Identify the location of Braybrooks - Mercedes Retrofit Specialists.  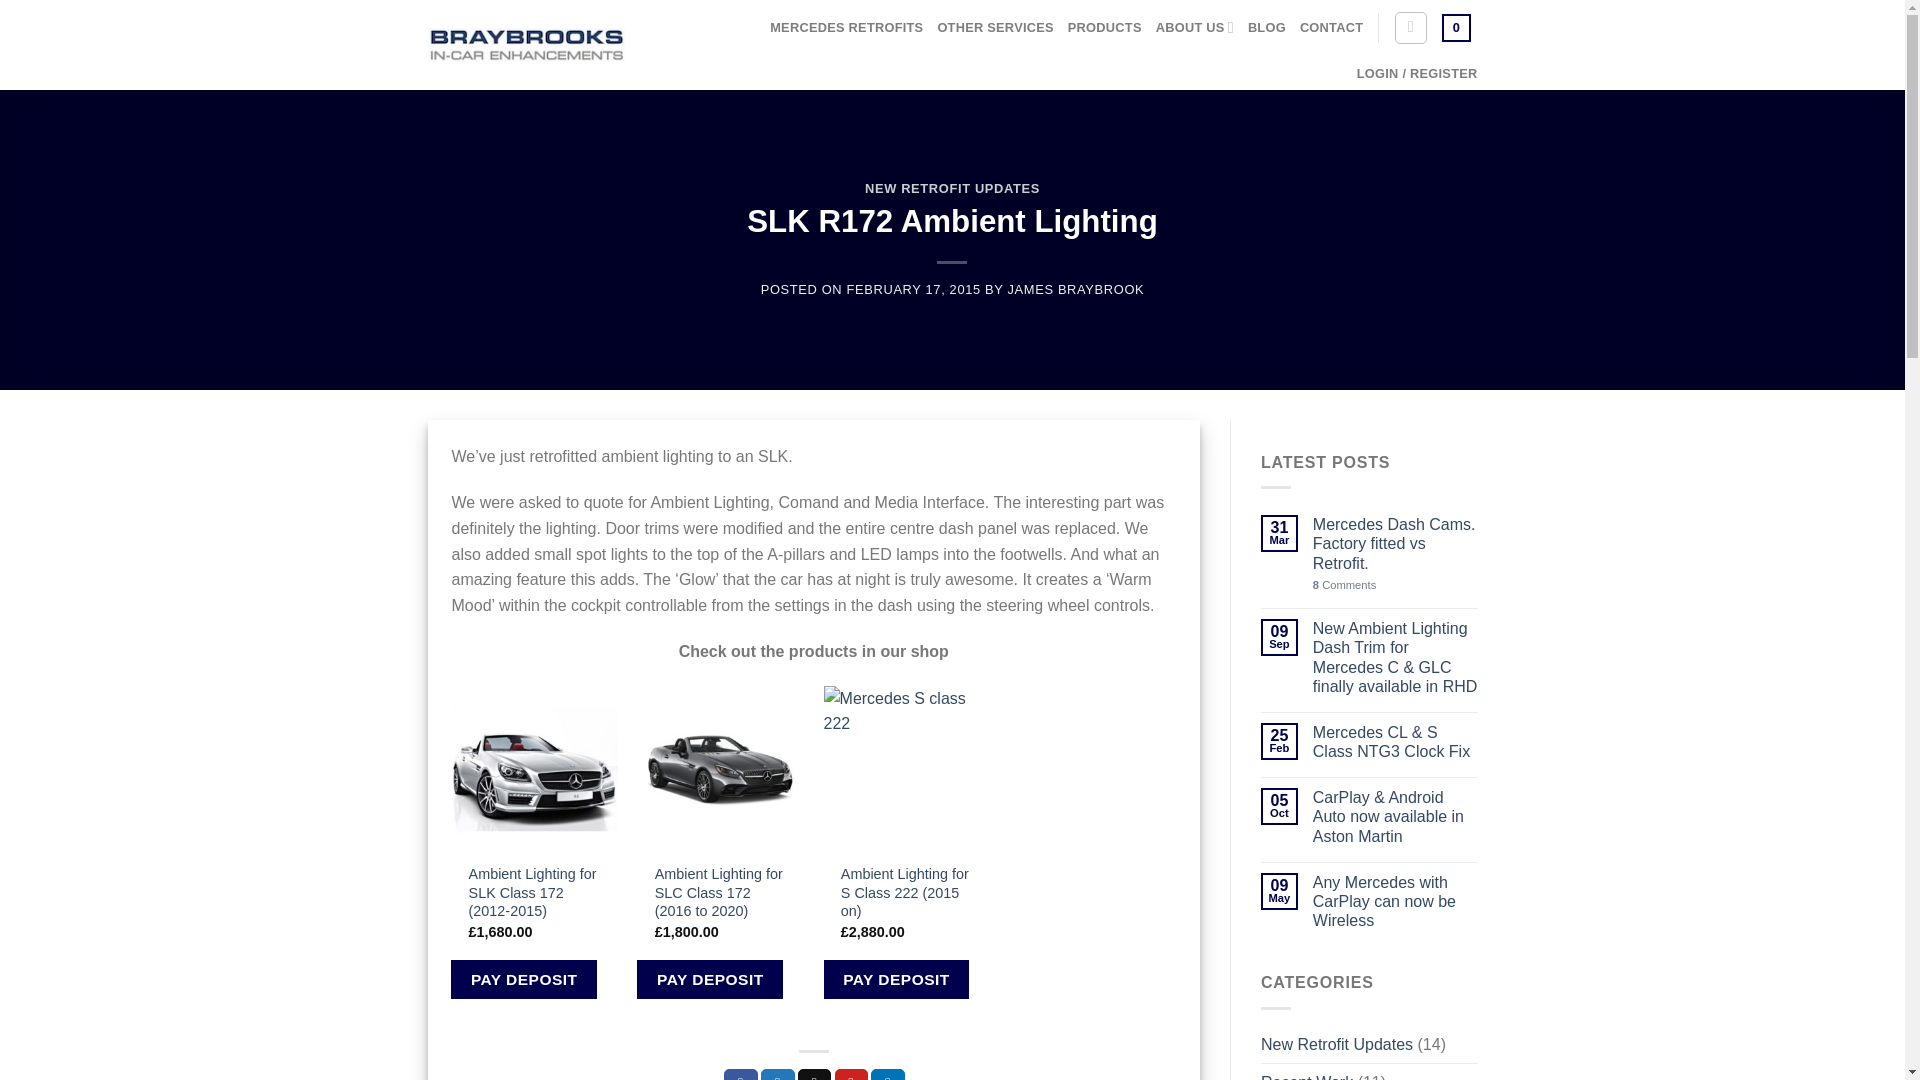
(526, 44).